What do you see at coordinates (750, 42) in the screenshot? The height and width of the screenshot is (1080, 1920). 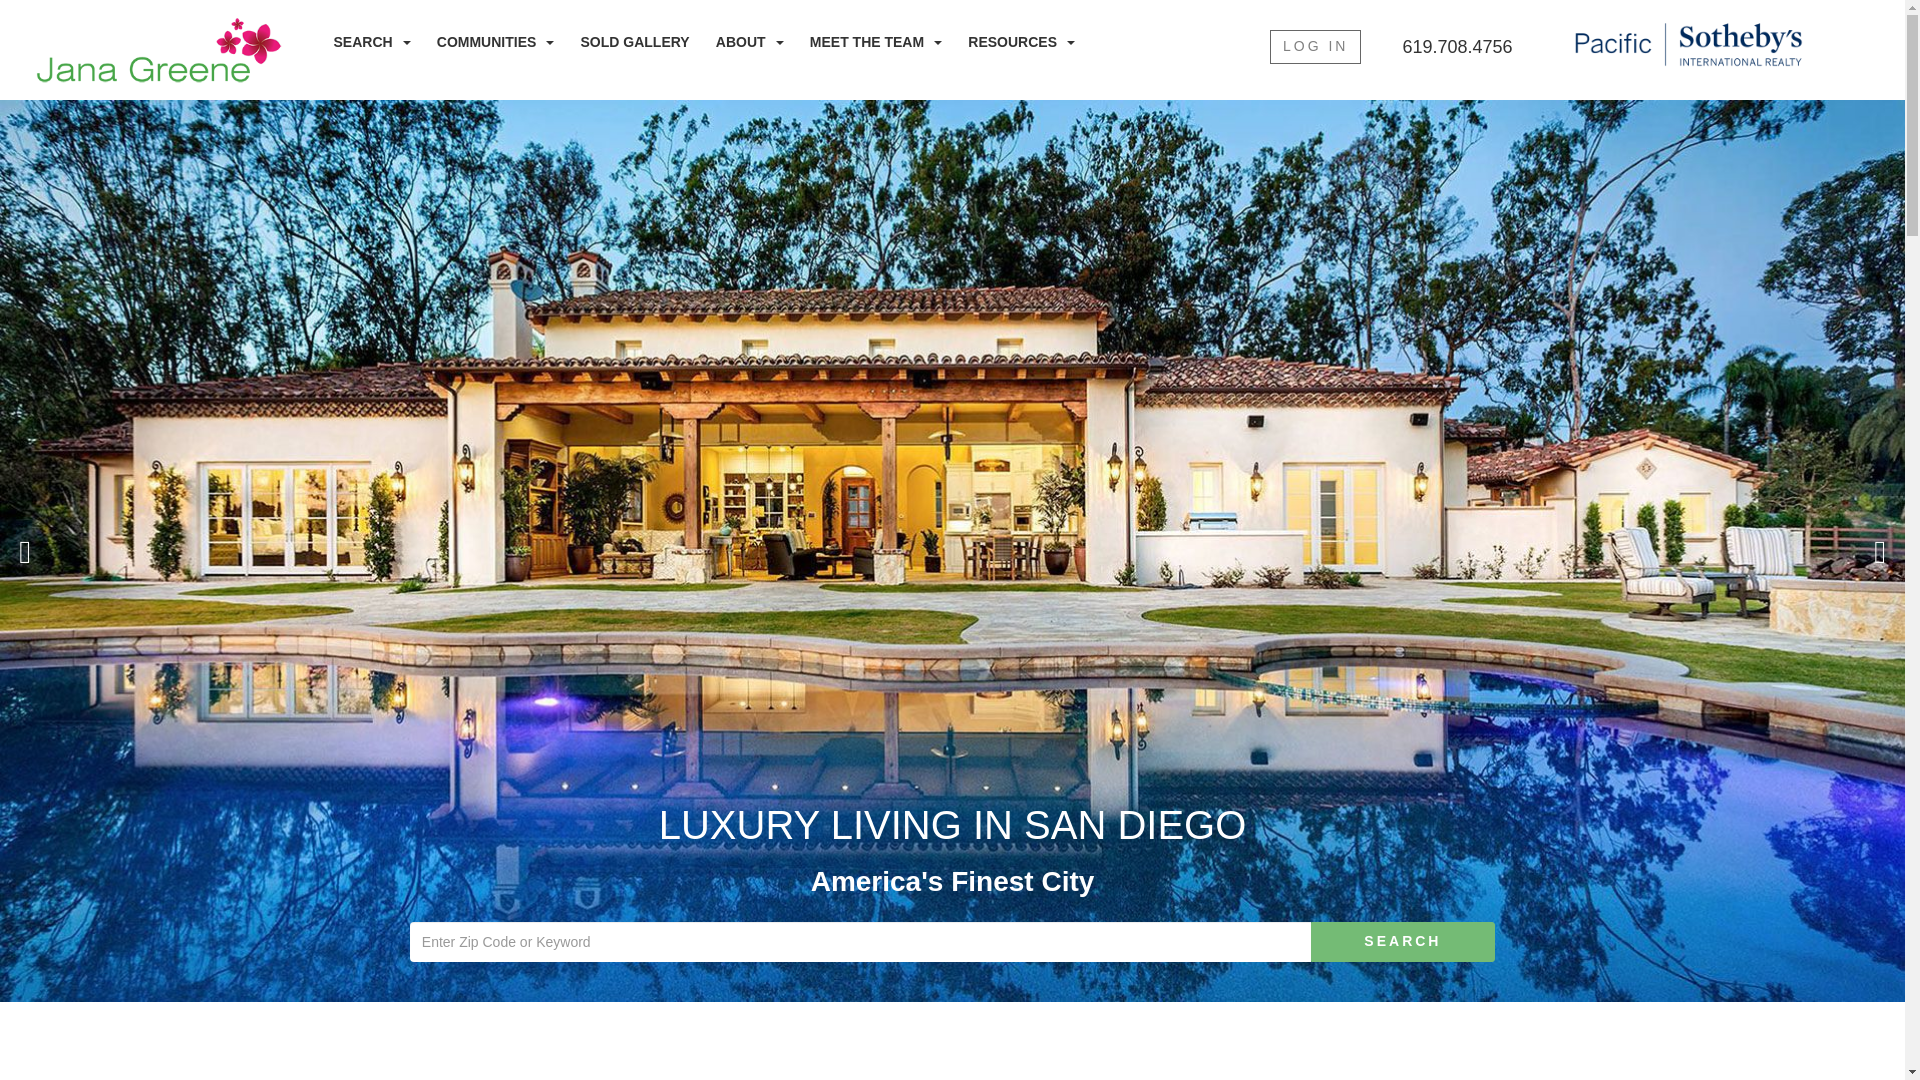 I see `ABOUT` at bounding box center [750, 42].